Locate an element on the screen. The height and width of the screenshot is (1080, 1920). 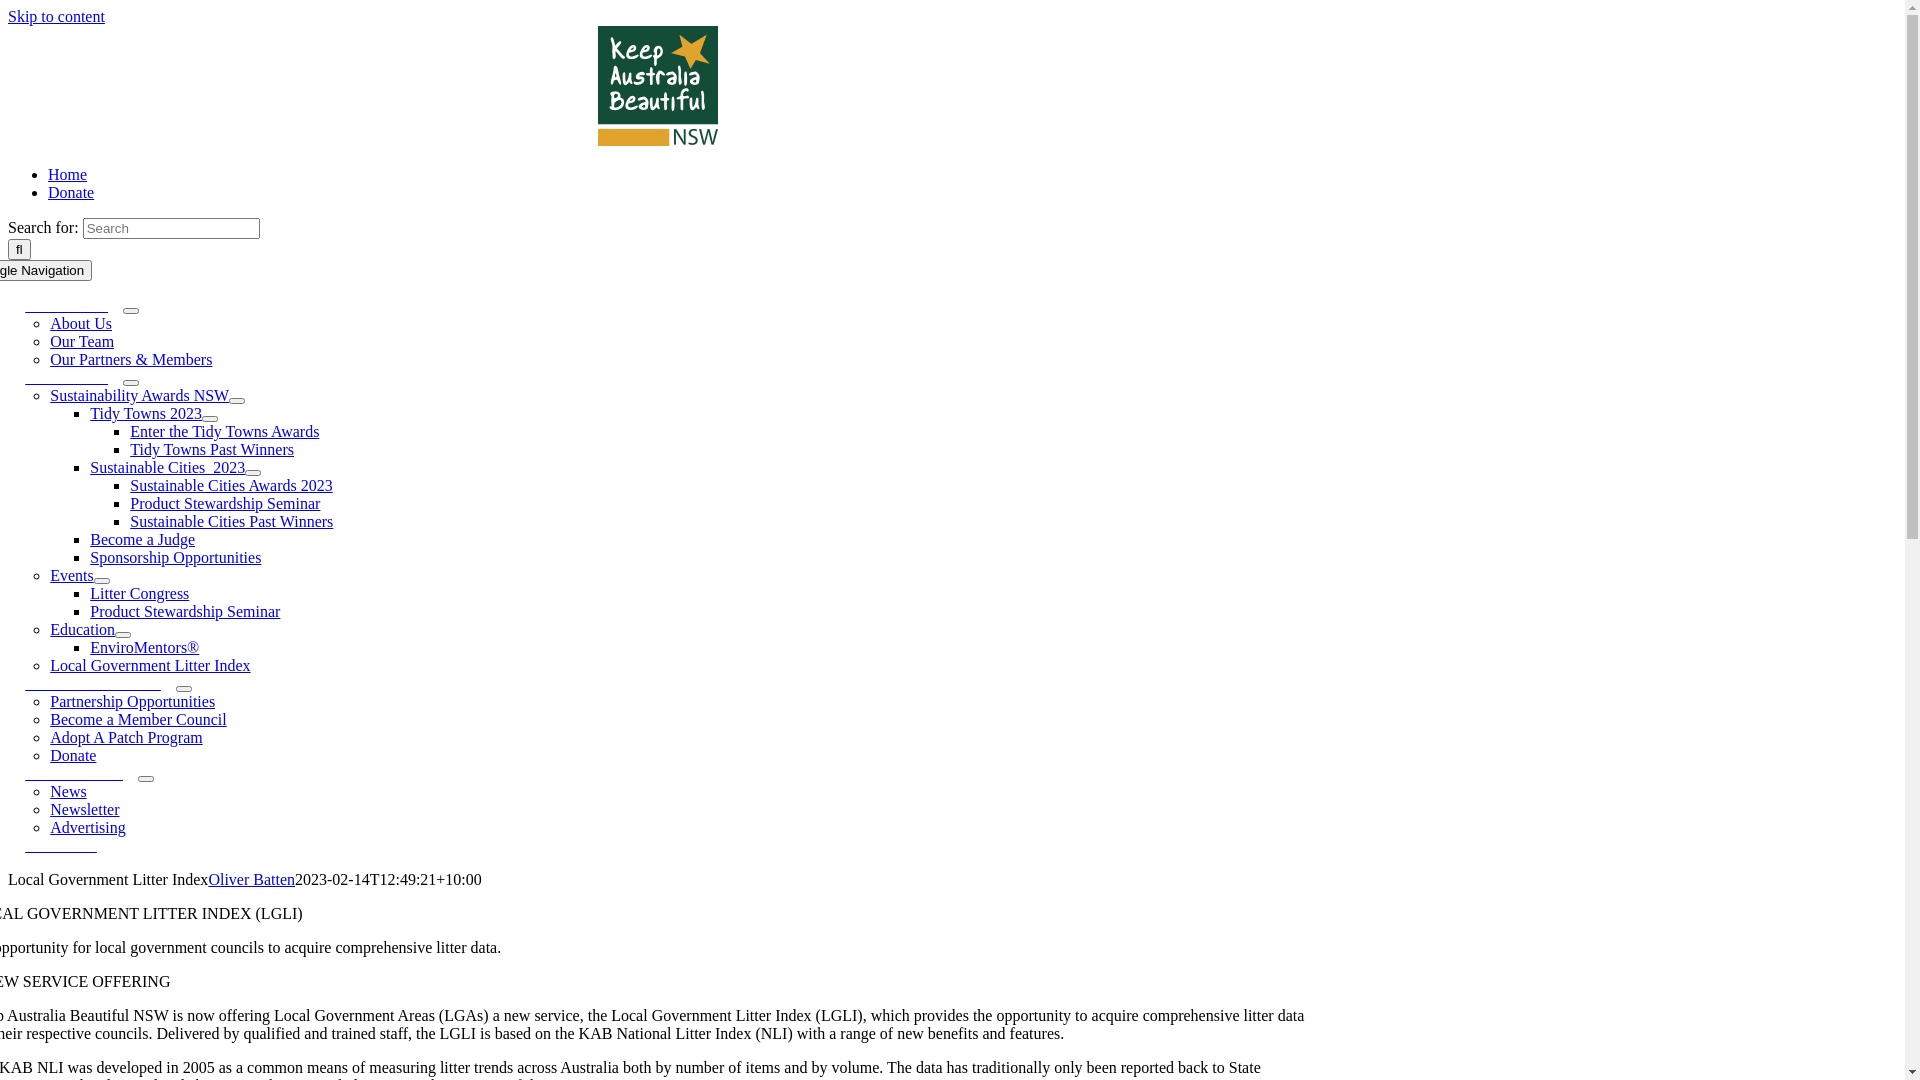
Become a Member Council is located at coordinates (138, 720).